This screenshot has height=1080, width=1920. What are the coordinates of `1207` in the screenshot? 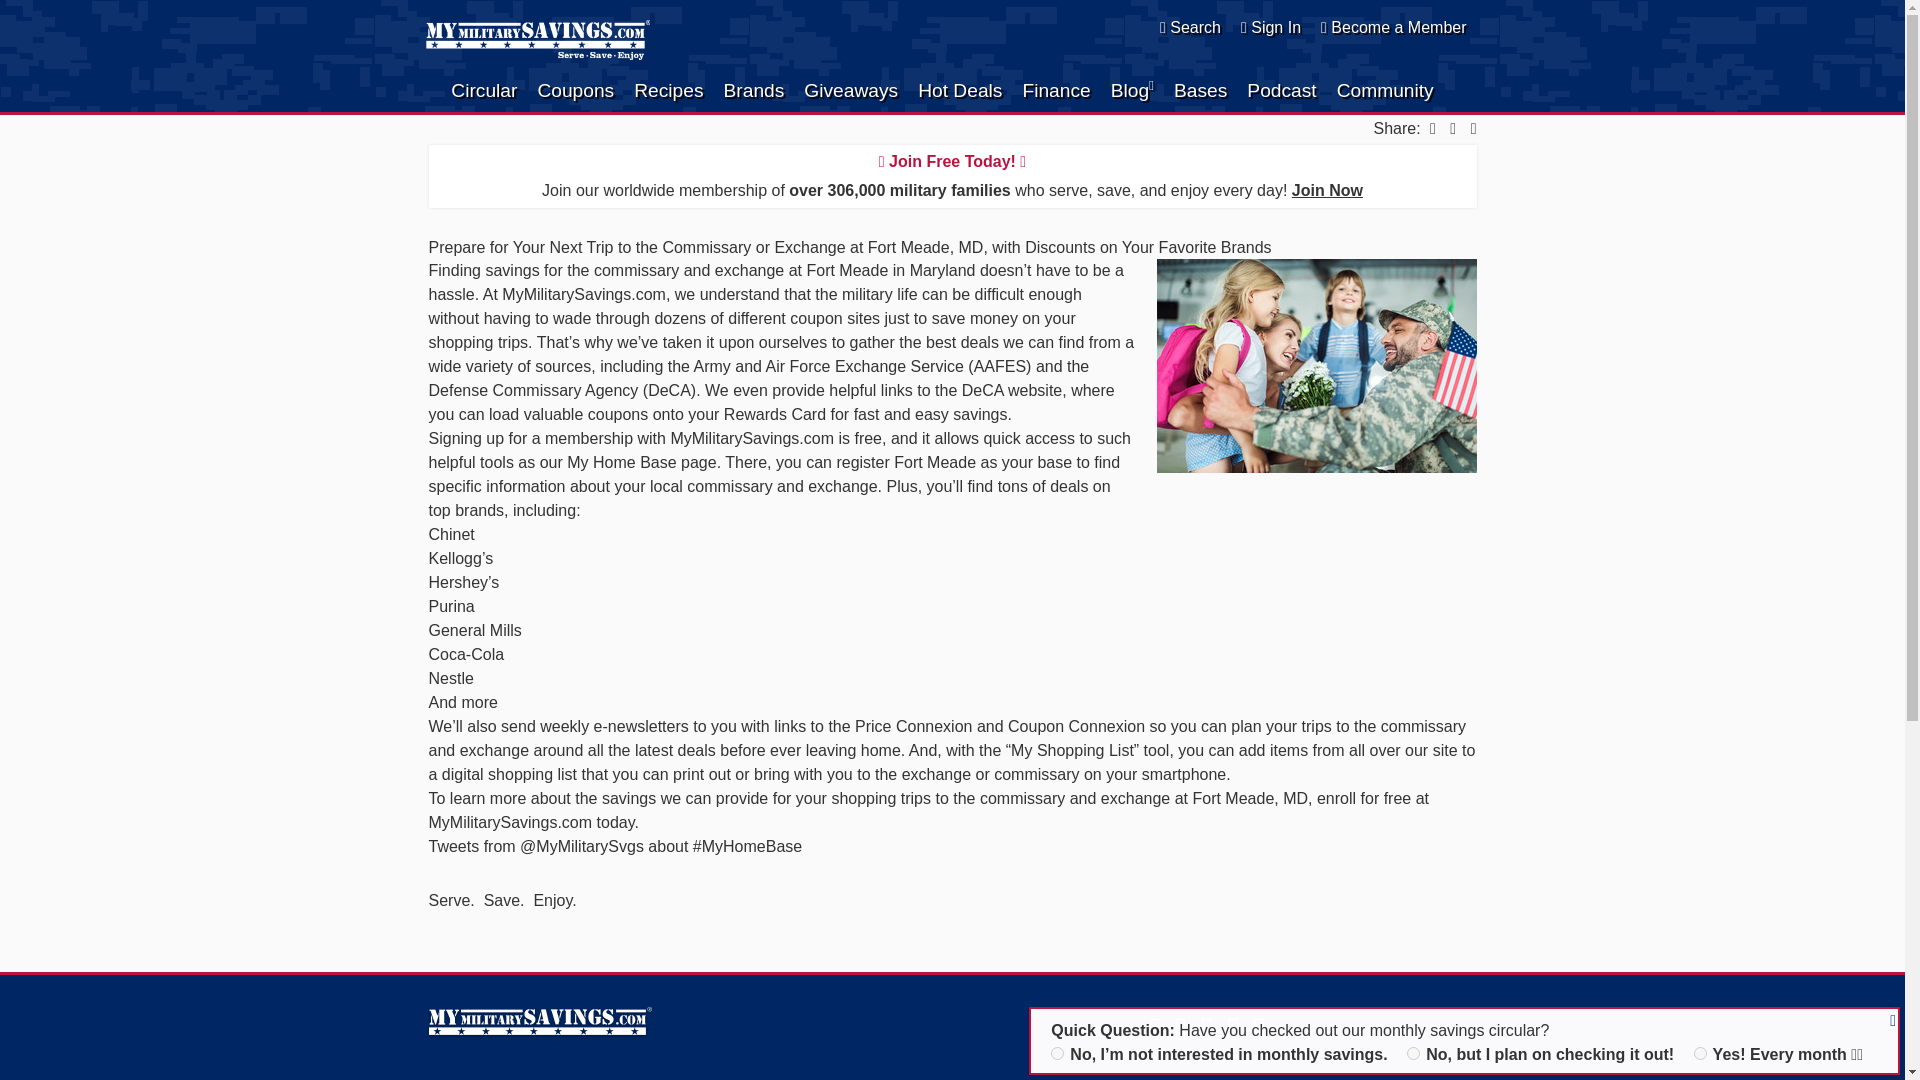 It's located at (1700, 1052).